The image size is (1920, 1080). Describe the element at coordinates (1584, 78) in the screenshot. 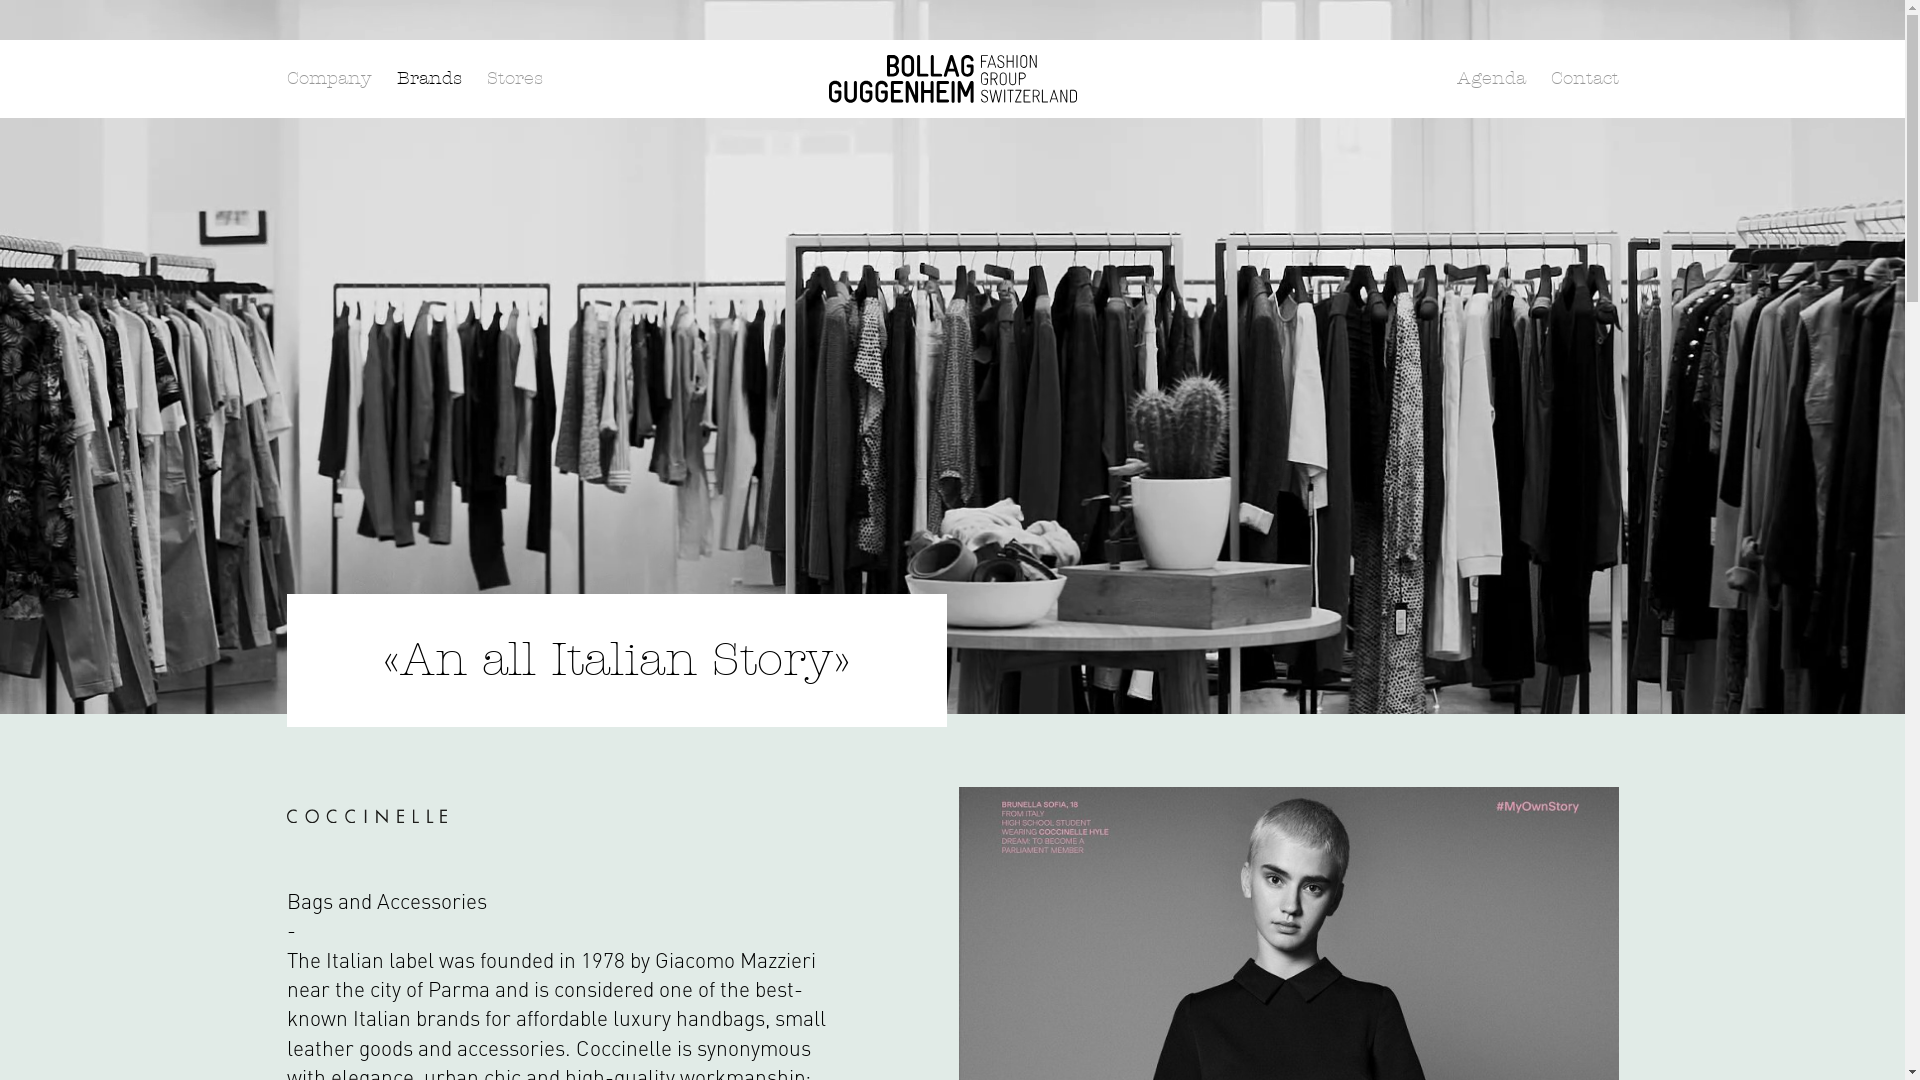

I see `Contact` at that location.